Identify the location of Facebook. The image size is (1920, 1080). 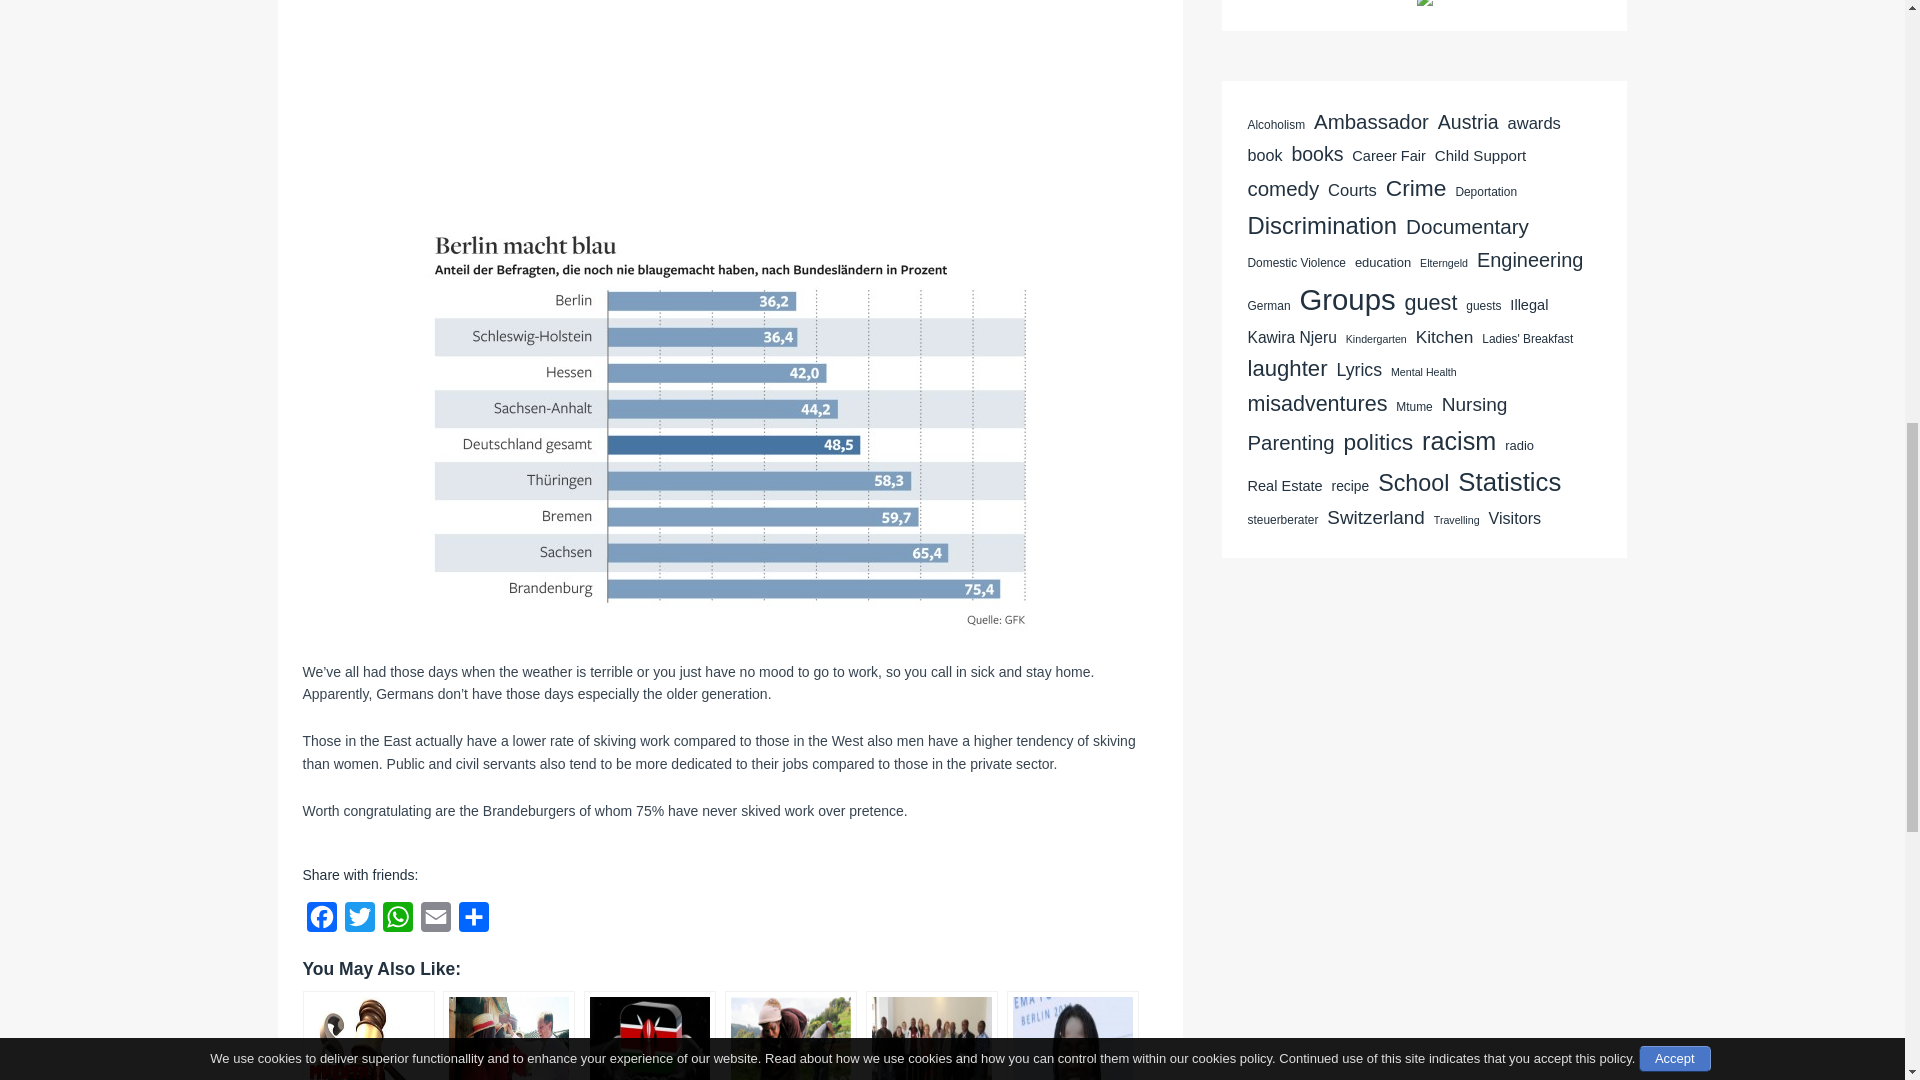
(320, 921).